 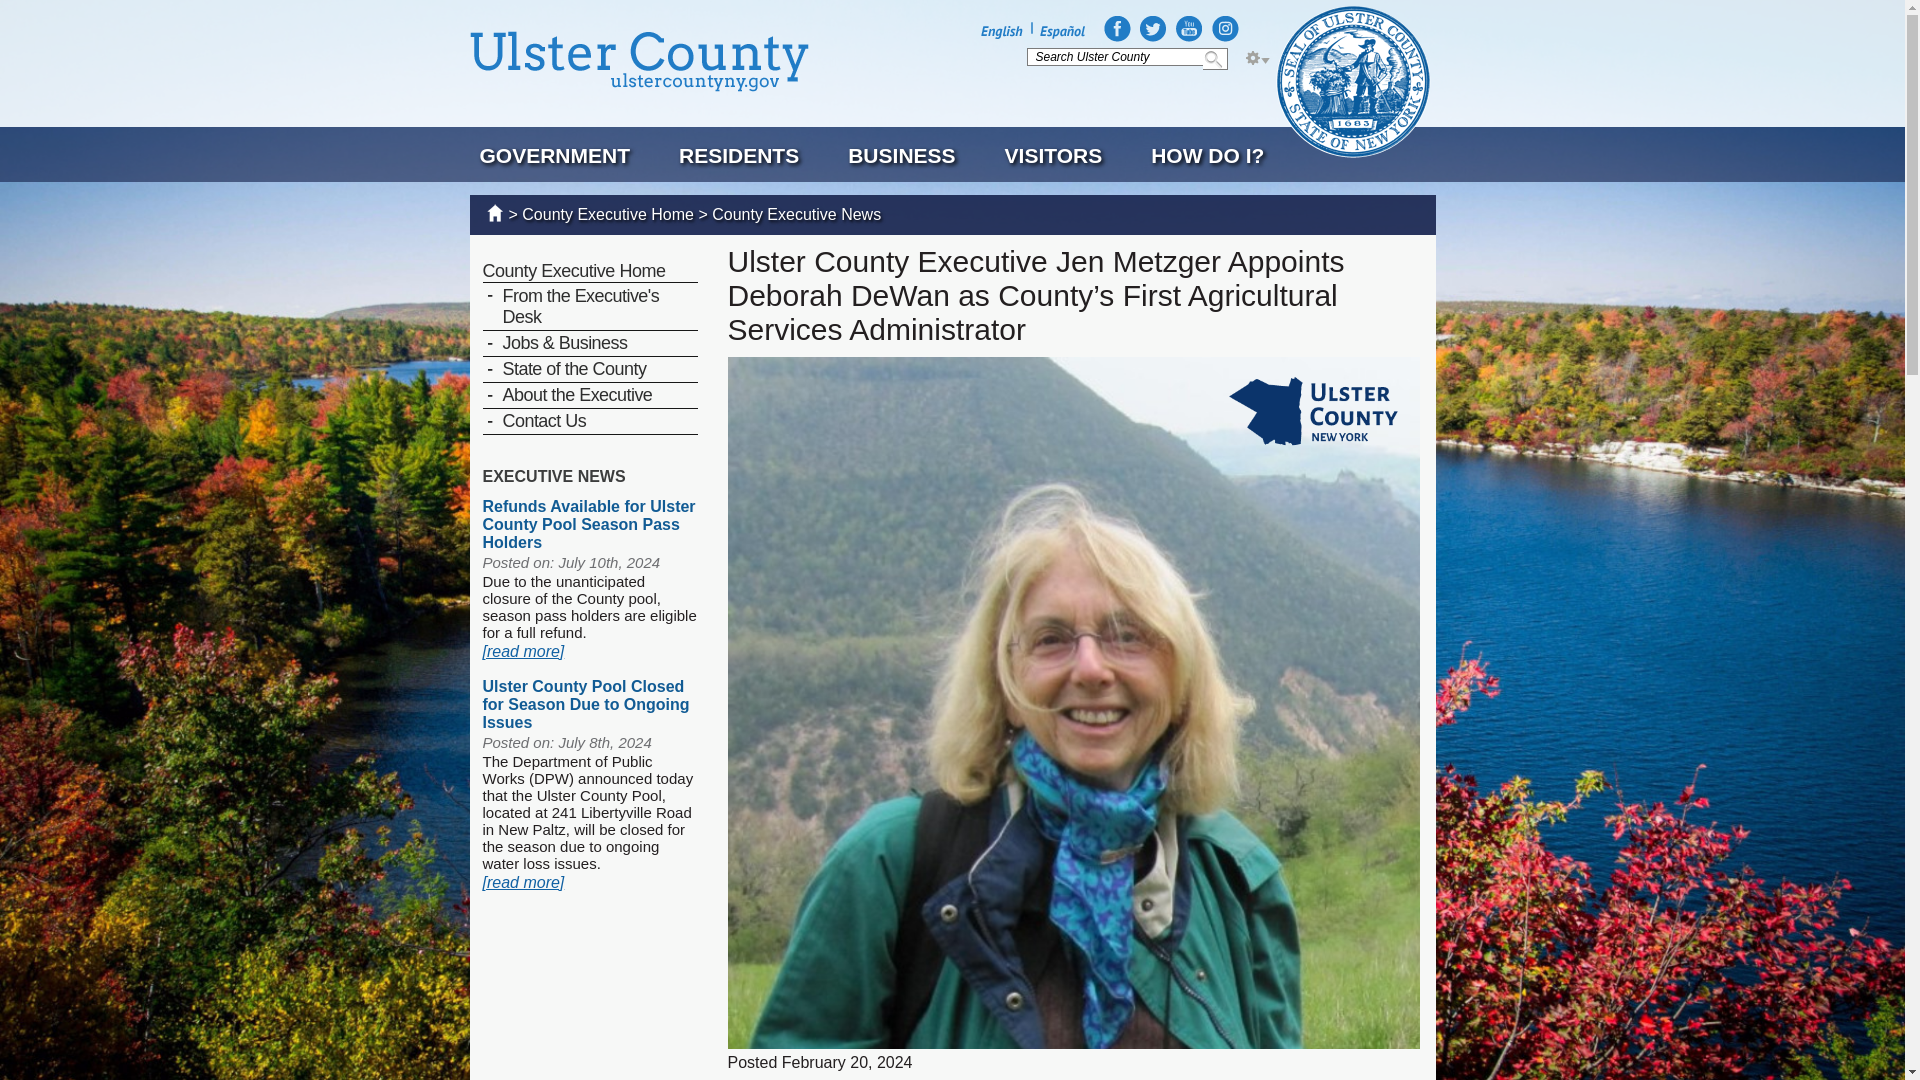 What do you see at coordinates (738, 156) in the screenshot?
I see `RESIDENTS` at bounding box center [738, 156].